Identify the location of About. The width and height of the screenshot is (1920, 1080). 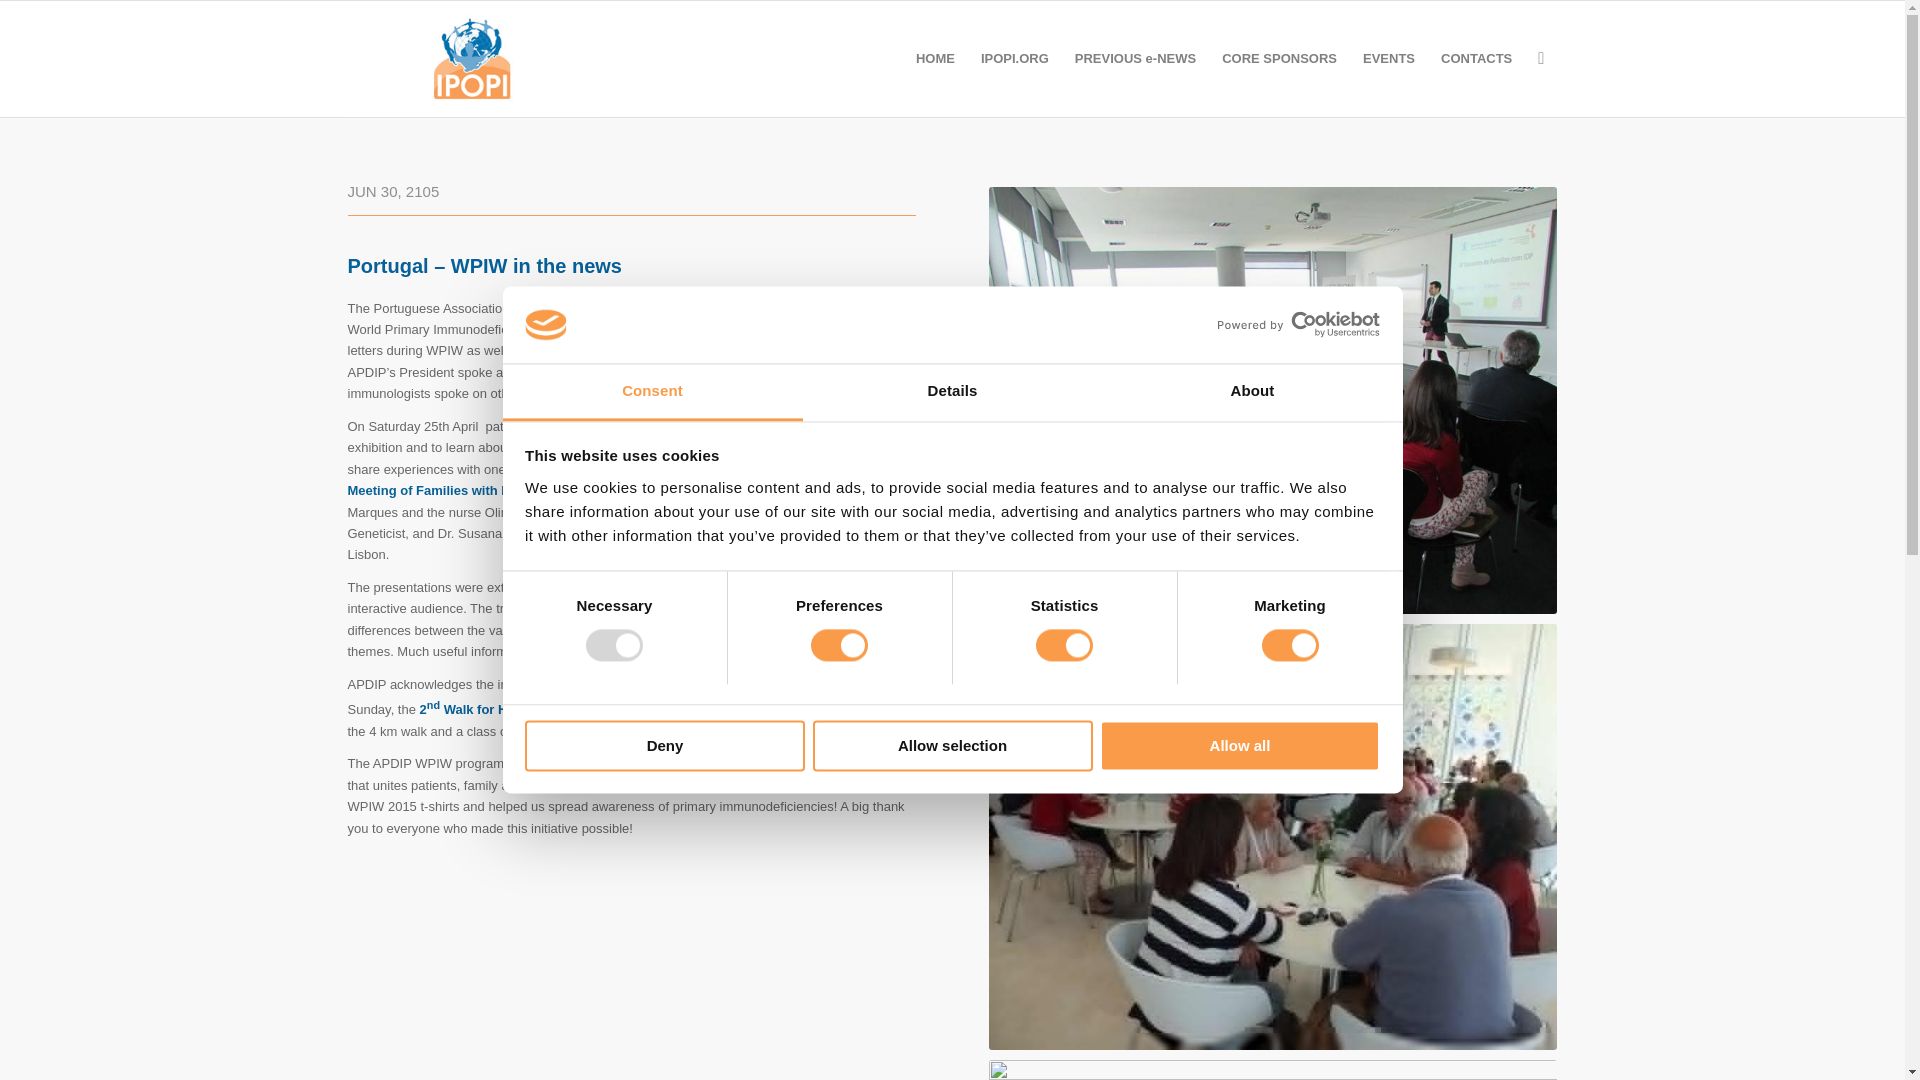
(1252, 392).